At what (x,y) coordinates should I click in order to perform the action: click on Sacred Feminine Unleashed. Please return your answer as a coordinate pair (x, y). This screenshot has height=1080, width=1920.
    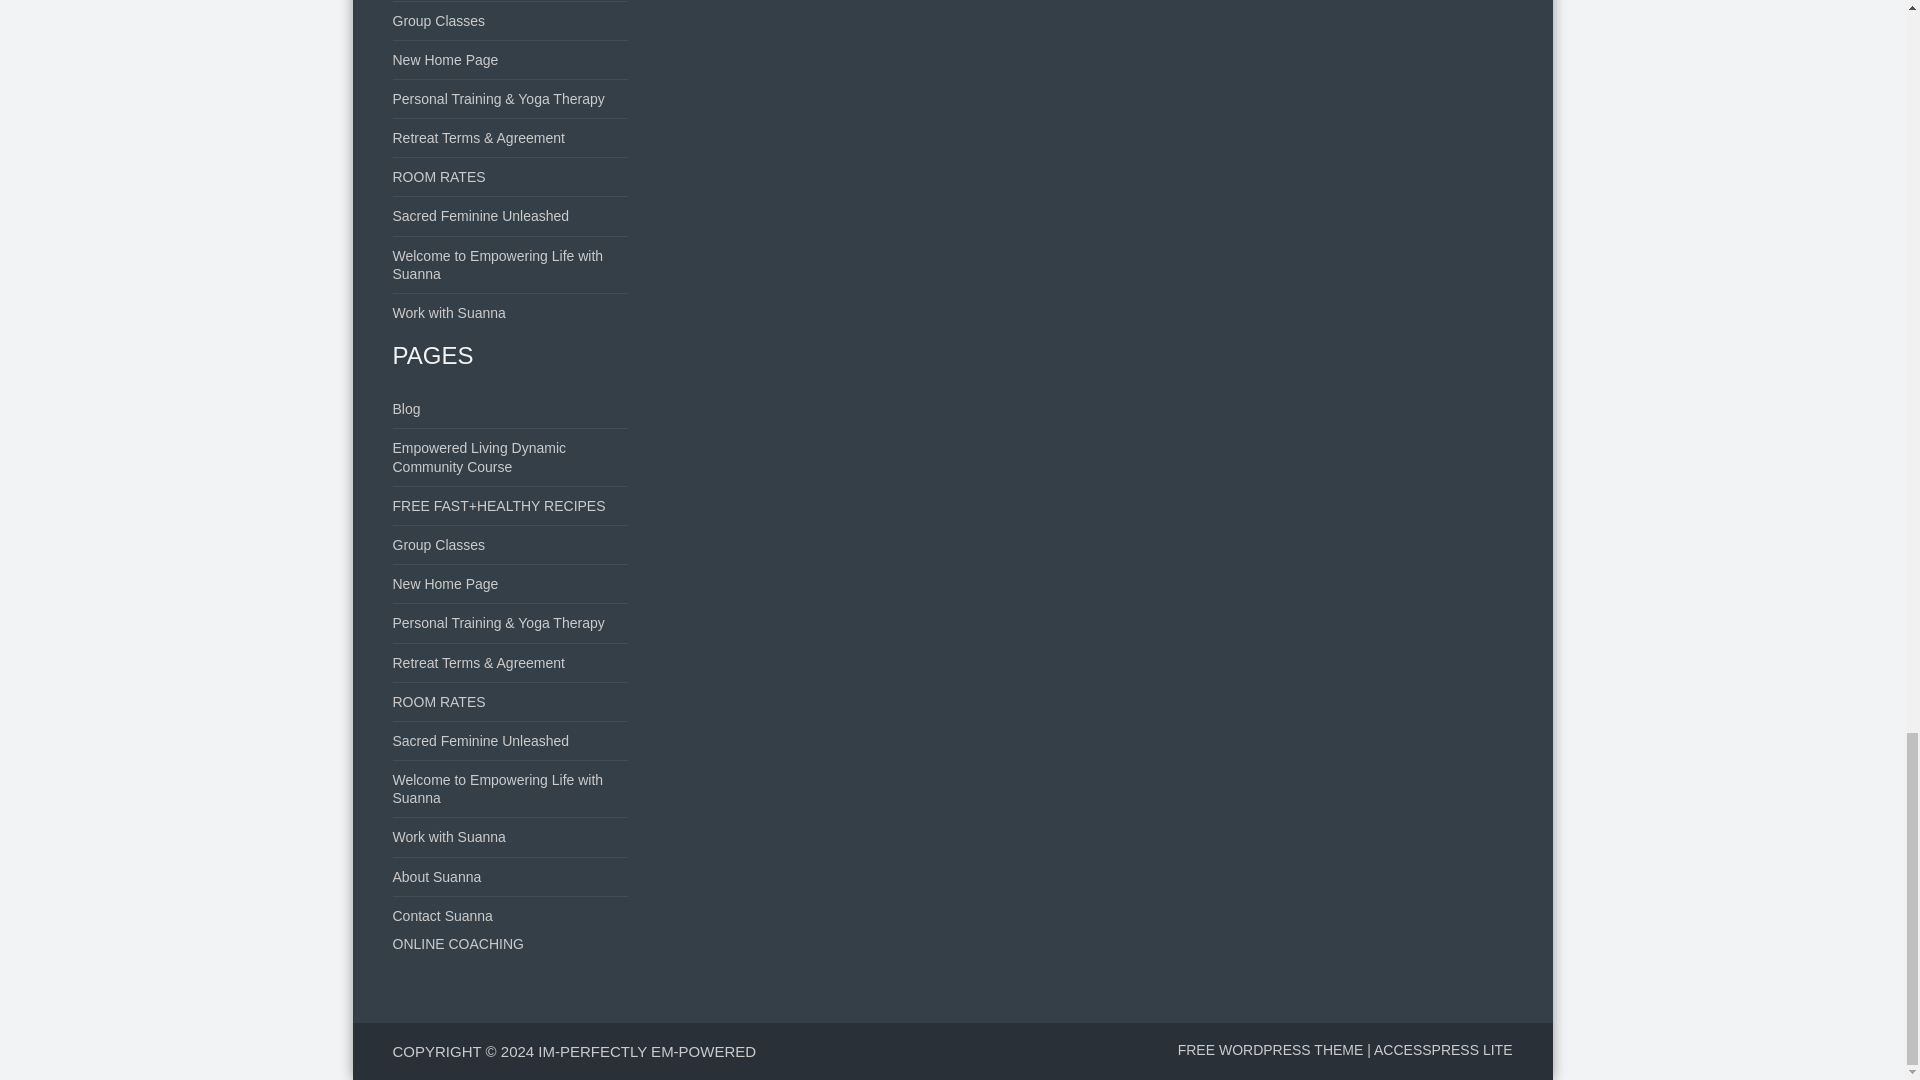
    Looking at the image, I should click on (480, 216).